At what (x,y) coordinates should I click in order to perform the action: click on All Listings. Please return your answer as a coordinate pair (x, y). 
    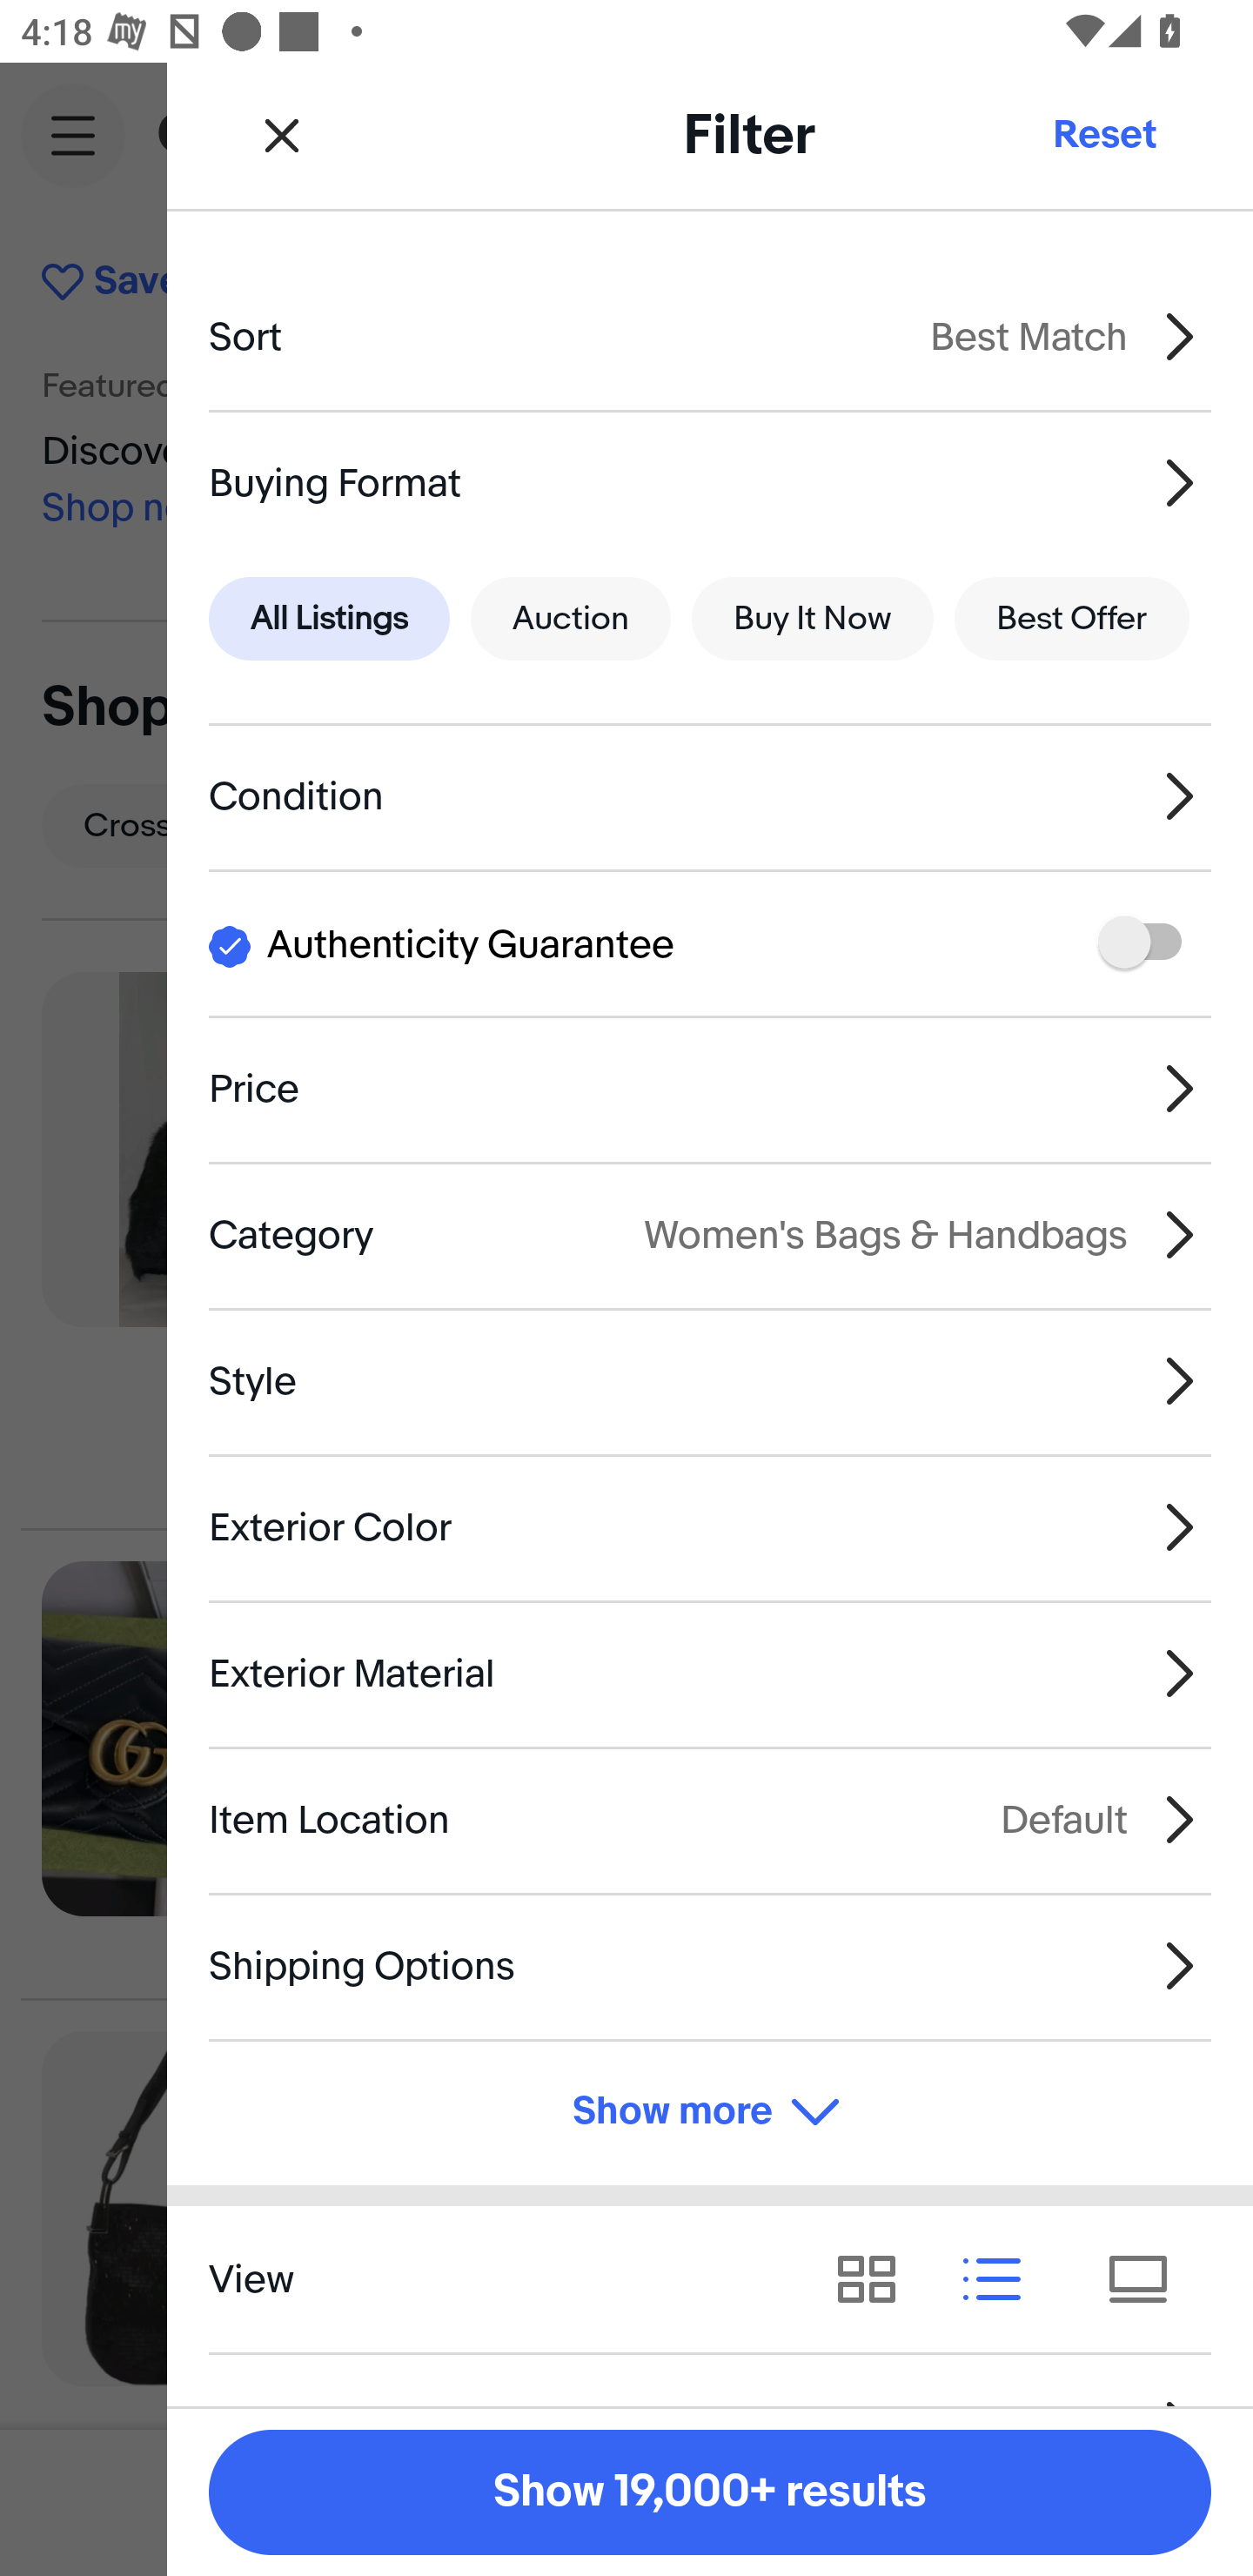
    Looking at the image, I should click on (329, 620).